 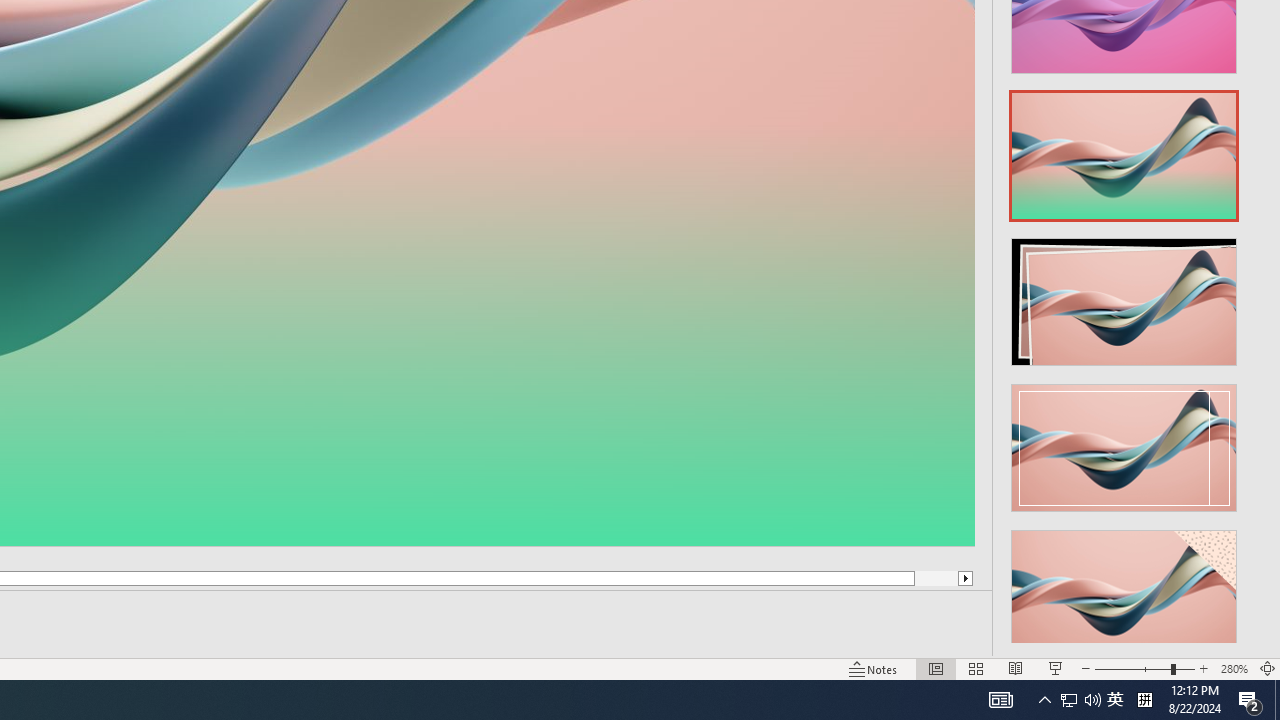 I want to click on Design Idea, so click(x=1124, y=587).